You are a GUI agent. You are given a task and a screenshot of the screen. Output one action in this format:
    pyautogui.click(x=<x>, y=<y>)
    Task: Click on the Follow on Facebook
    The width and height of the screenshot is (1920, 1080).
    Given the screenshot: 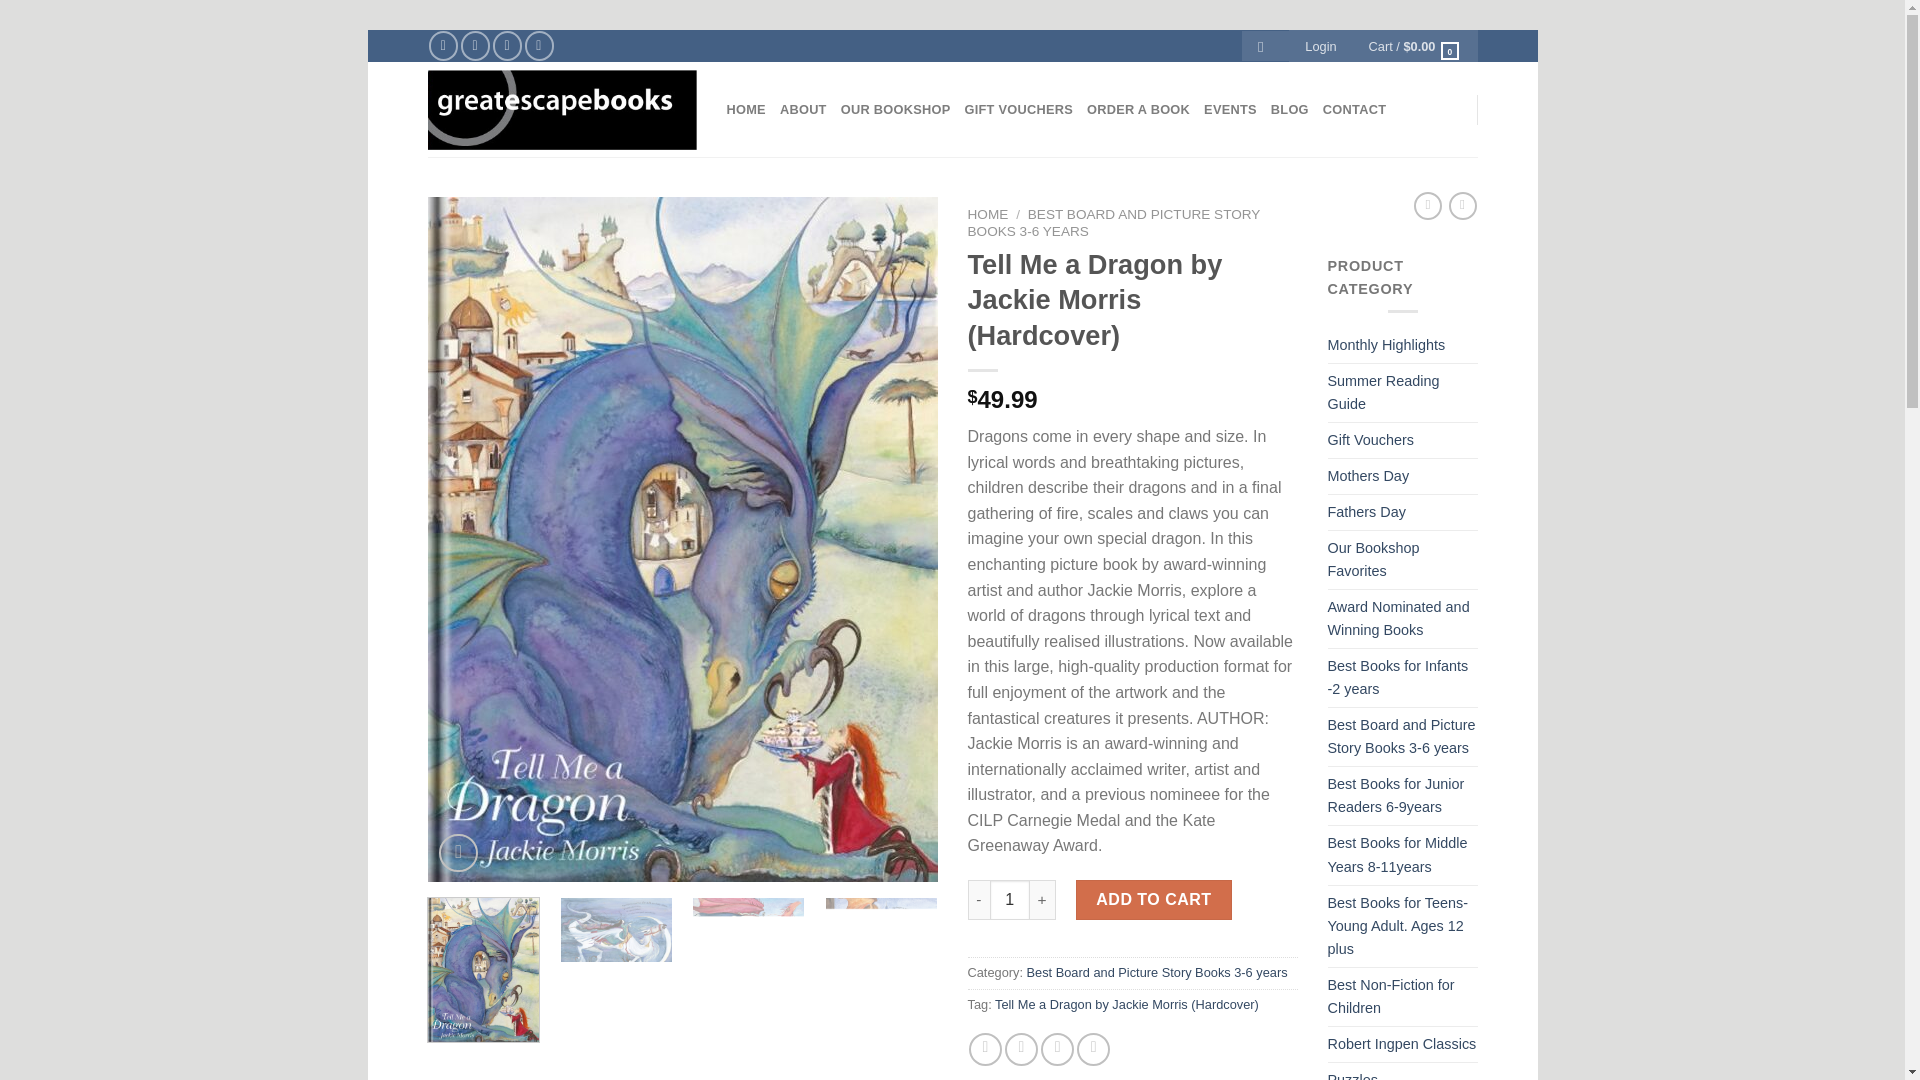 What is the action you would take?
    pyautogui.click(x=443, y=46)
    